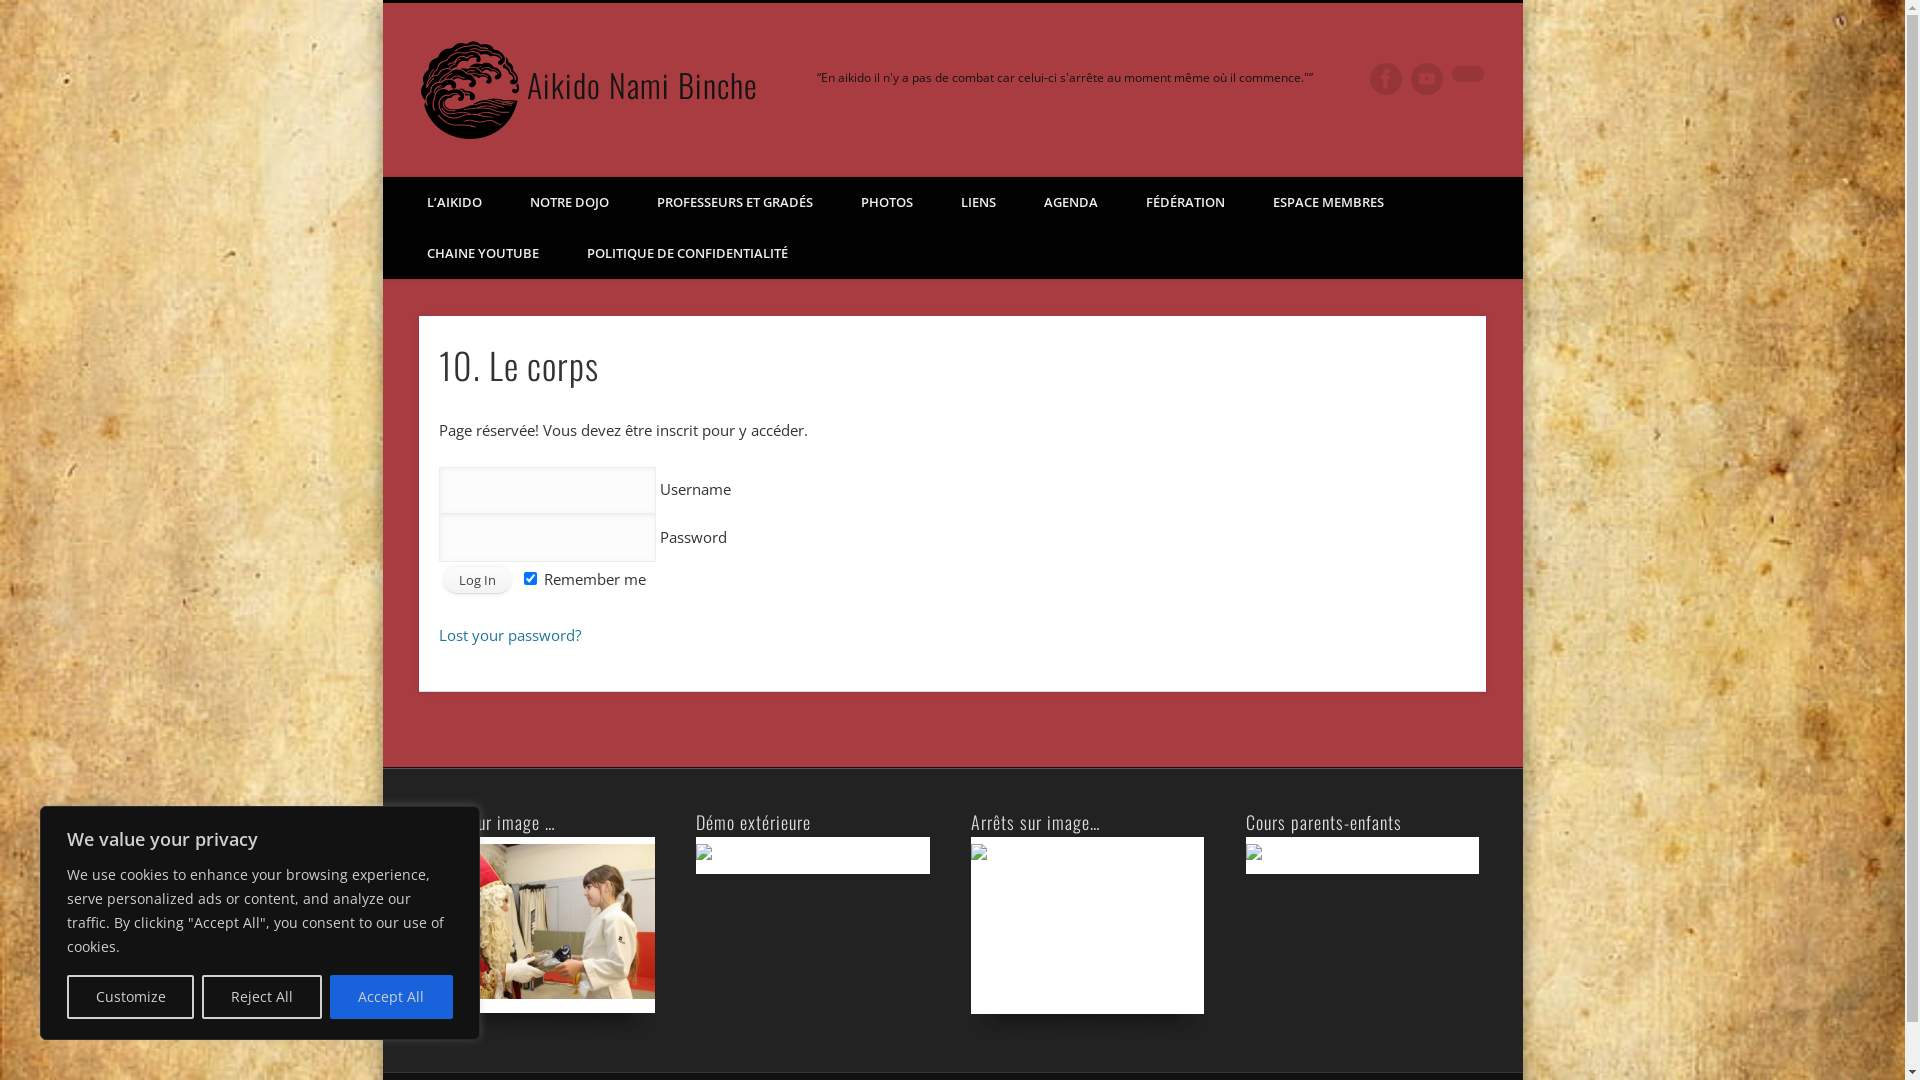 This screenshot has height=1080, width=1920. What do you see at coordinates (978, 202) in the screenshot?
I see `LIENS` at bounding box center [978, 202].